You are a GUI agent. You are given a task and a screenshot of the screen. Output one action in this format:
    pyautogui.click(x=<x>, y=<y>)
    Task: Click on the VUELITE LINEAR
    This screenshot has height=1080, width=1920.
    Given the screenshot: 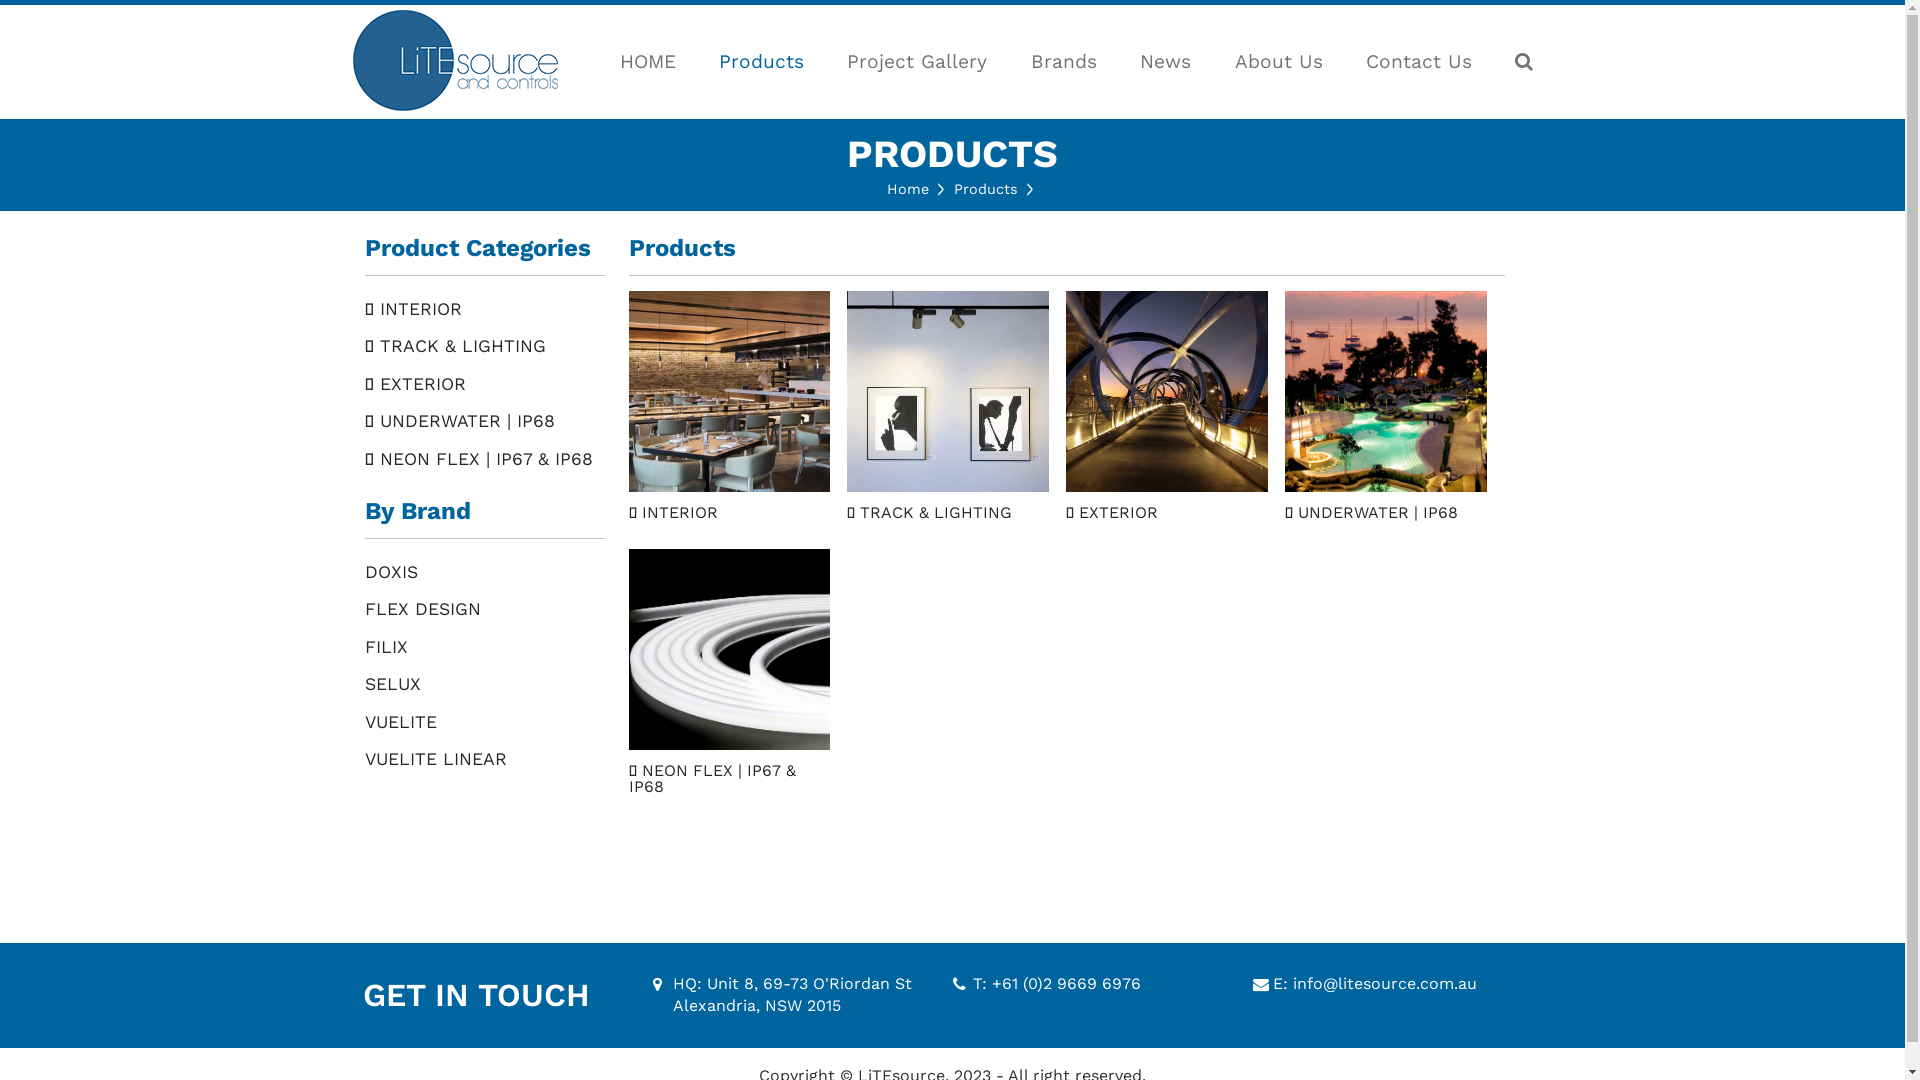 What is the action you would take?
    pyautogui.click(x=484, y=760)
    